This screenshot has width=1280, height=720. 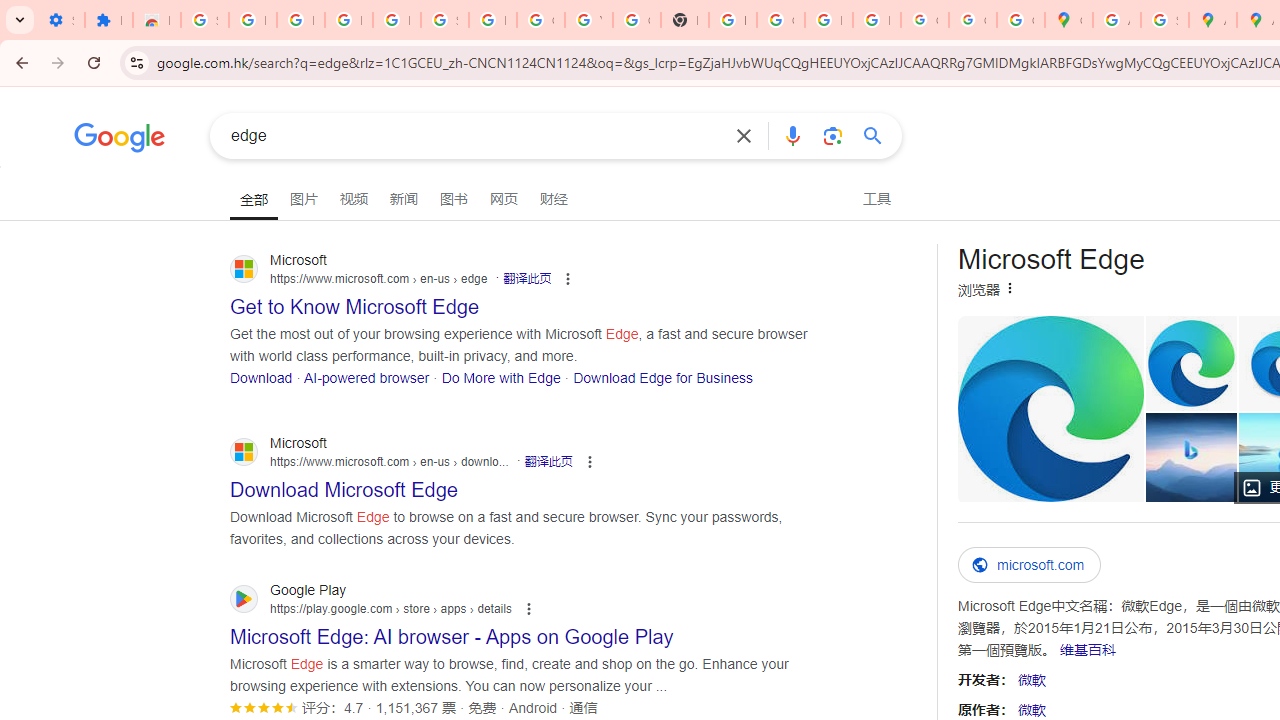 I want to click on New Tab, so click(x=684, y=20).